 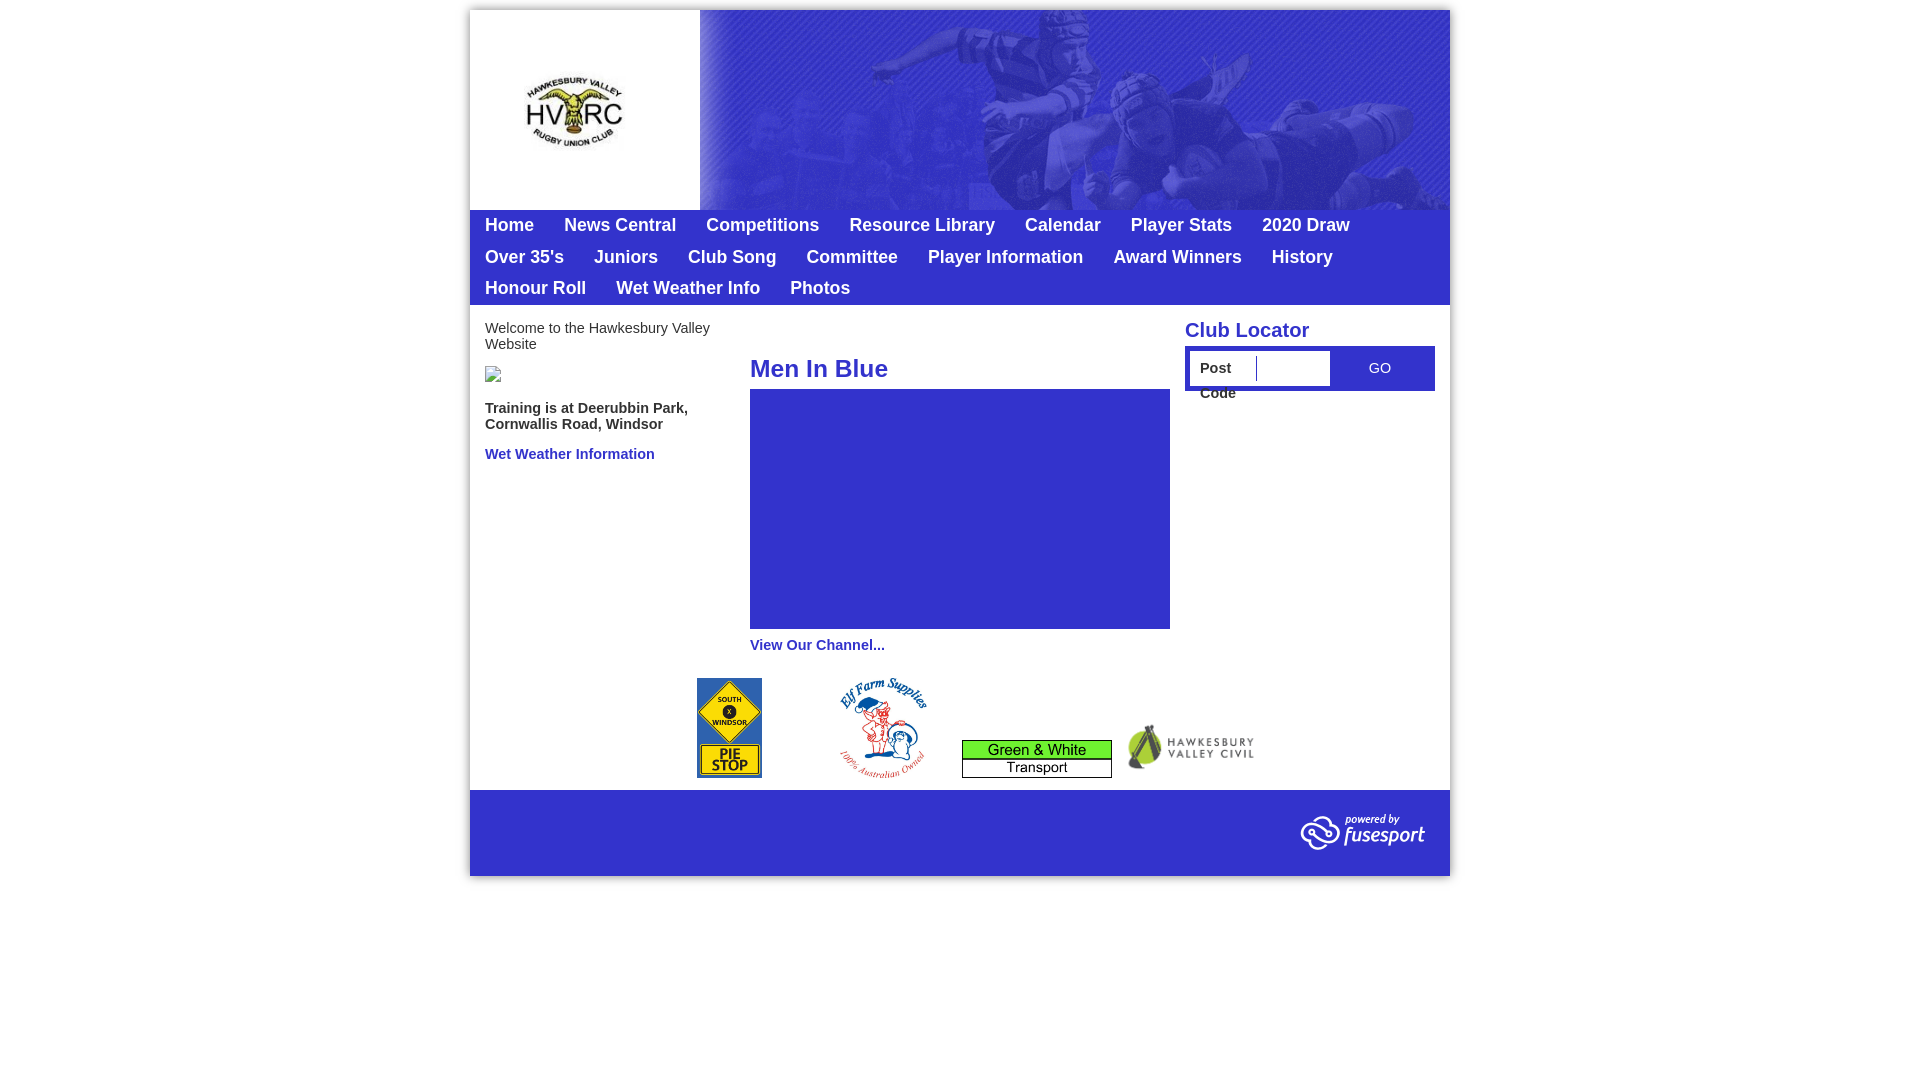 I want to click on View Our Channel..., so click(x=818, y=645).